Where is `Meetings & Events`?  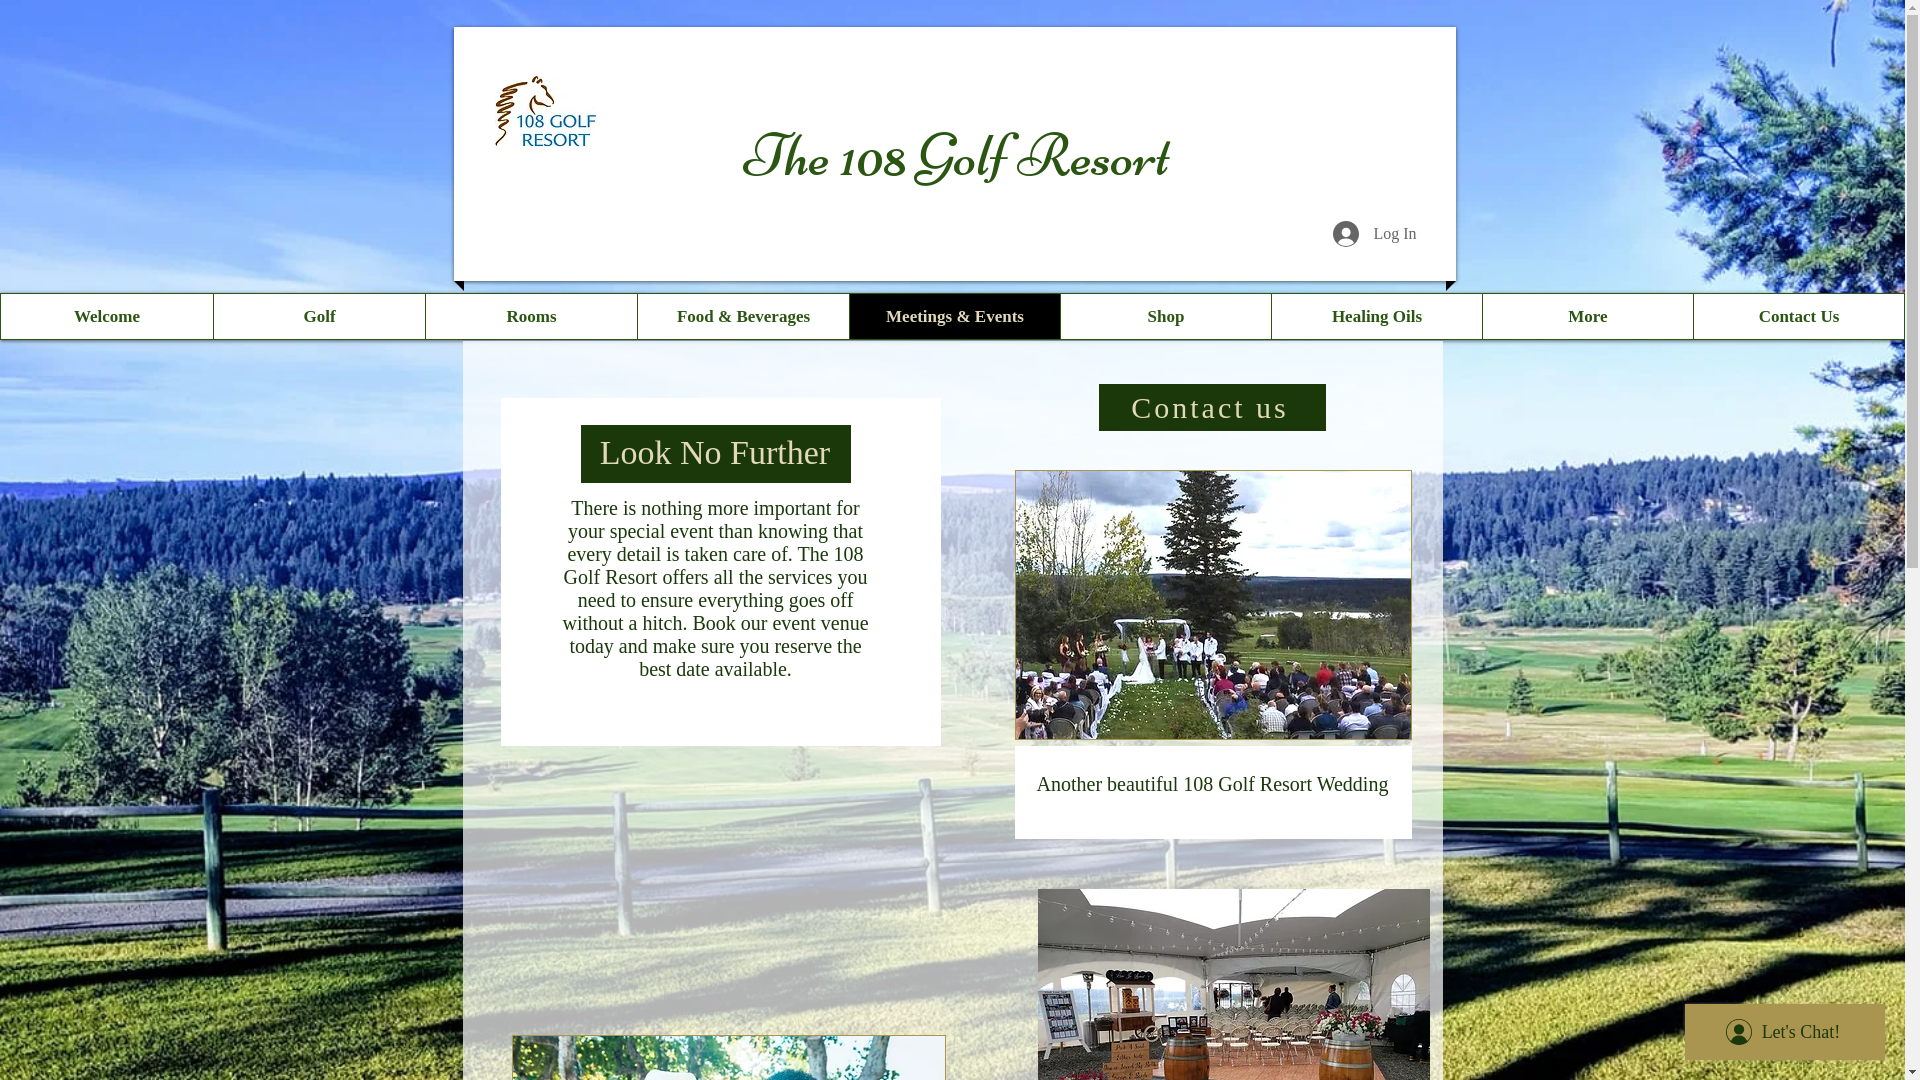
Meetings & Events is located at coordinates (954, 316).